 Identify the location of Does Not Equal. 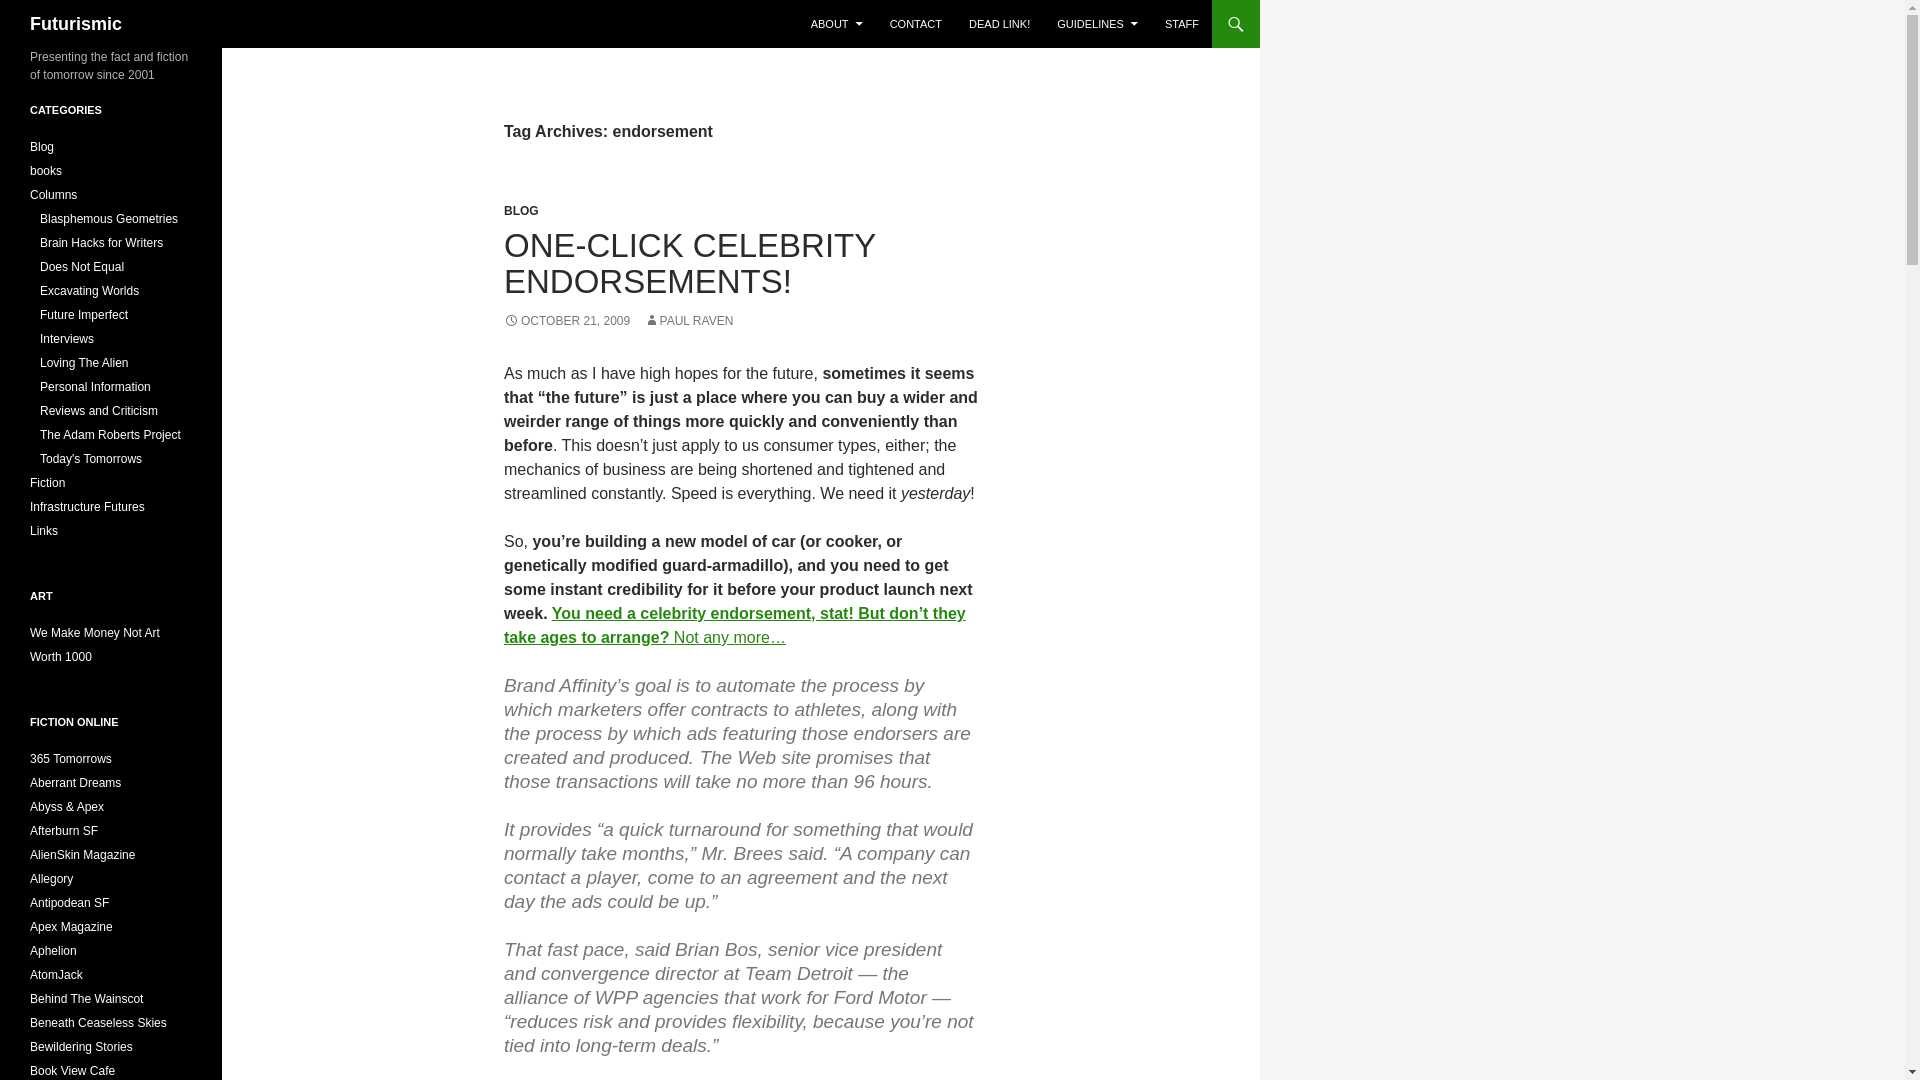
(82, 267).